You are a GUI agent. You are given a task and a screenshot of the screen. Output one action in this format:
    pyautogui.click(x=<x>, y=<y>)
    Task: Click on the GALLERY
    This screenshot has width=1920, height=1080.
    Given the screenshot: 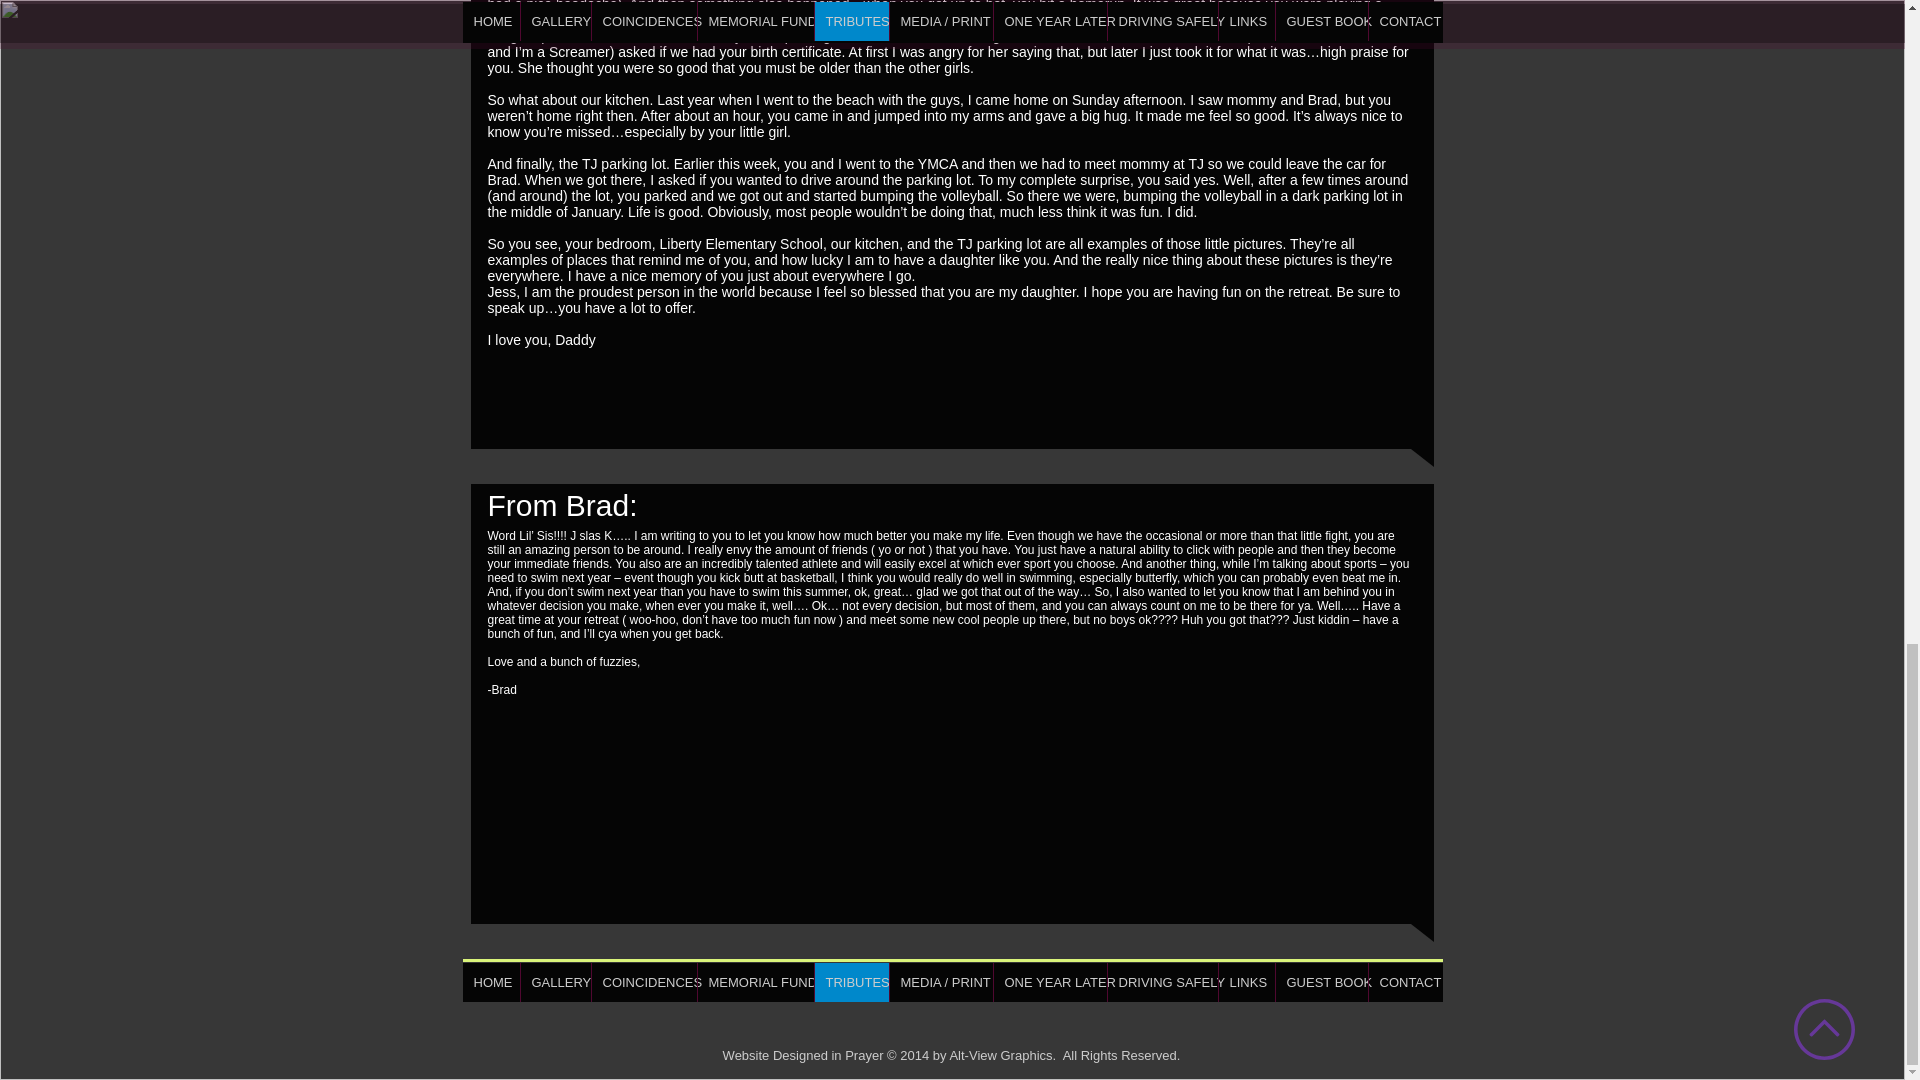 What is the action you would take?
    pyautogui.click(x=556, y=982)
    